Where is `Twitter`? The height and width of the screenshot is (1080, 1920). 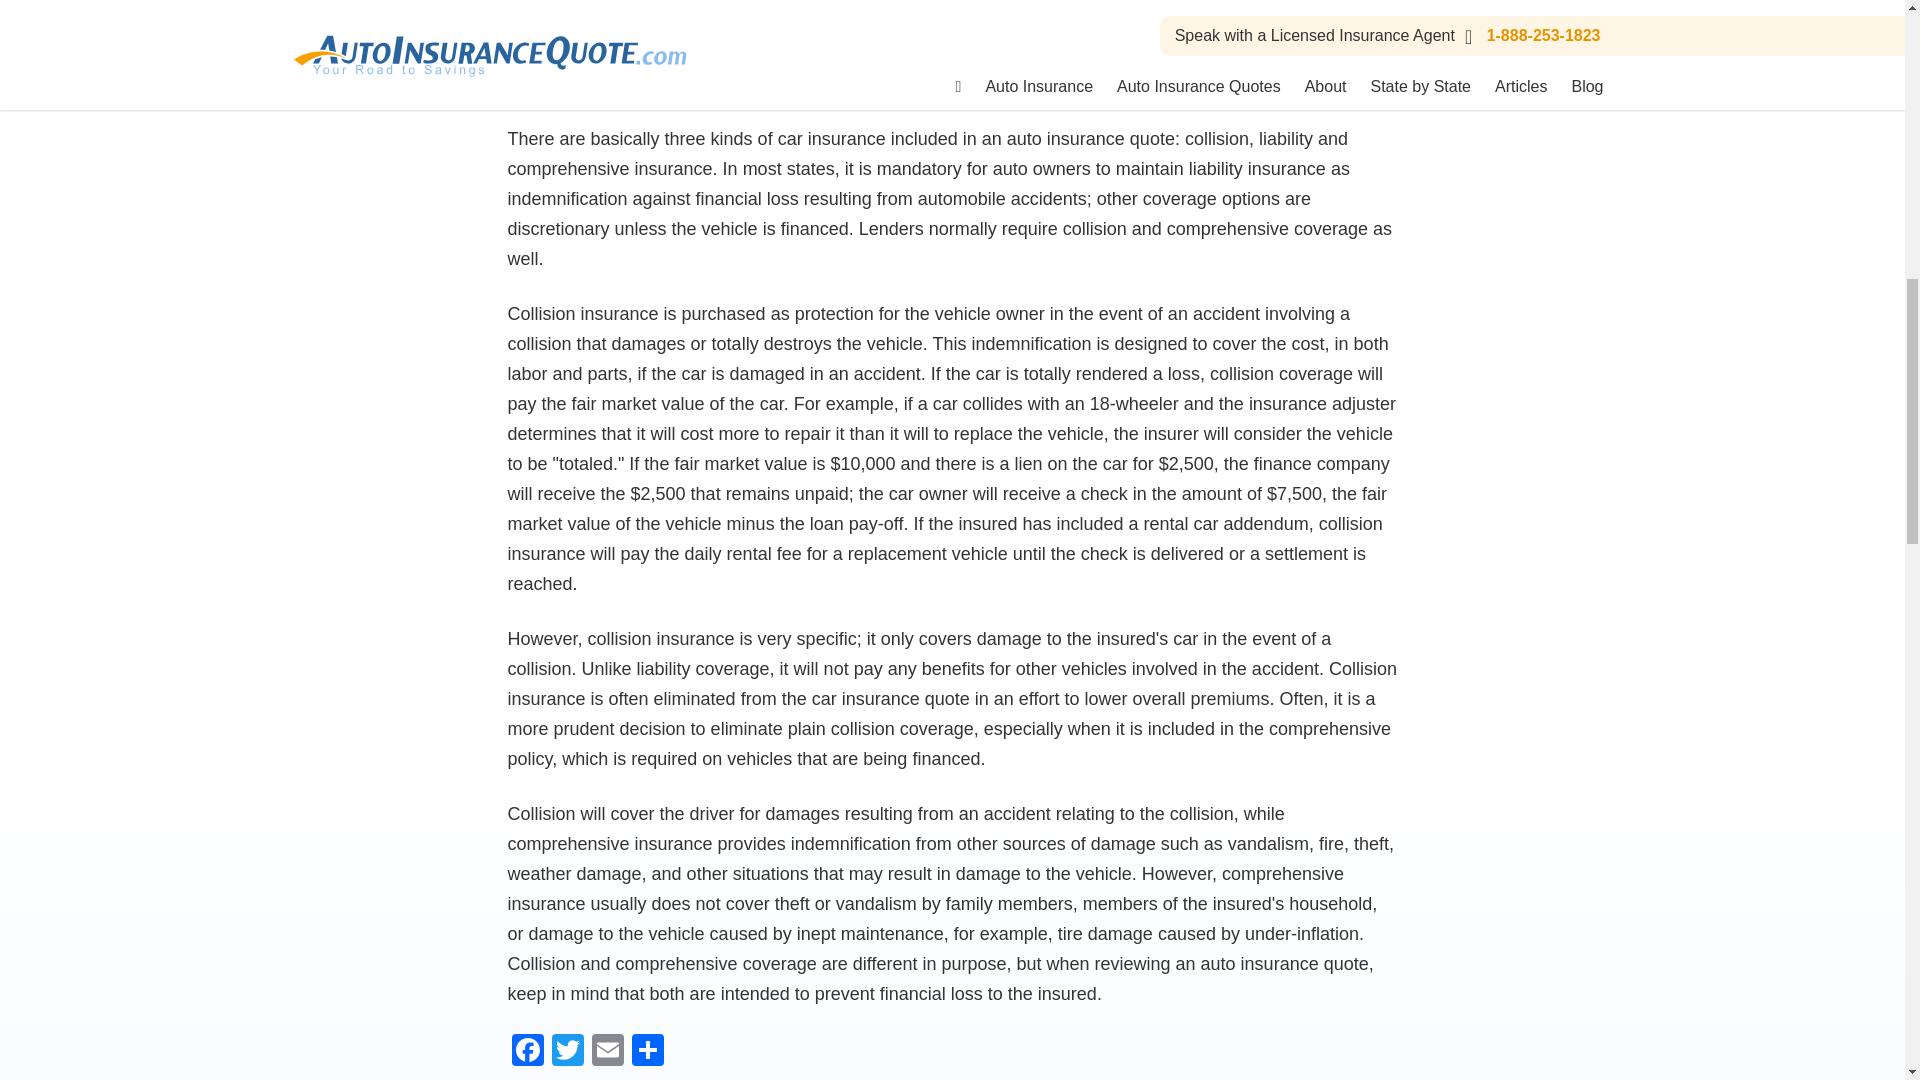 Twitter is located at coordinates (567, 1052).